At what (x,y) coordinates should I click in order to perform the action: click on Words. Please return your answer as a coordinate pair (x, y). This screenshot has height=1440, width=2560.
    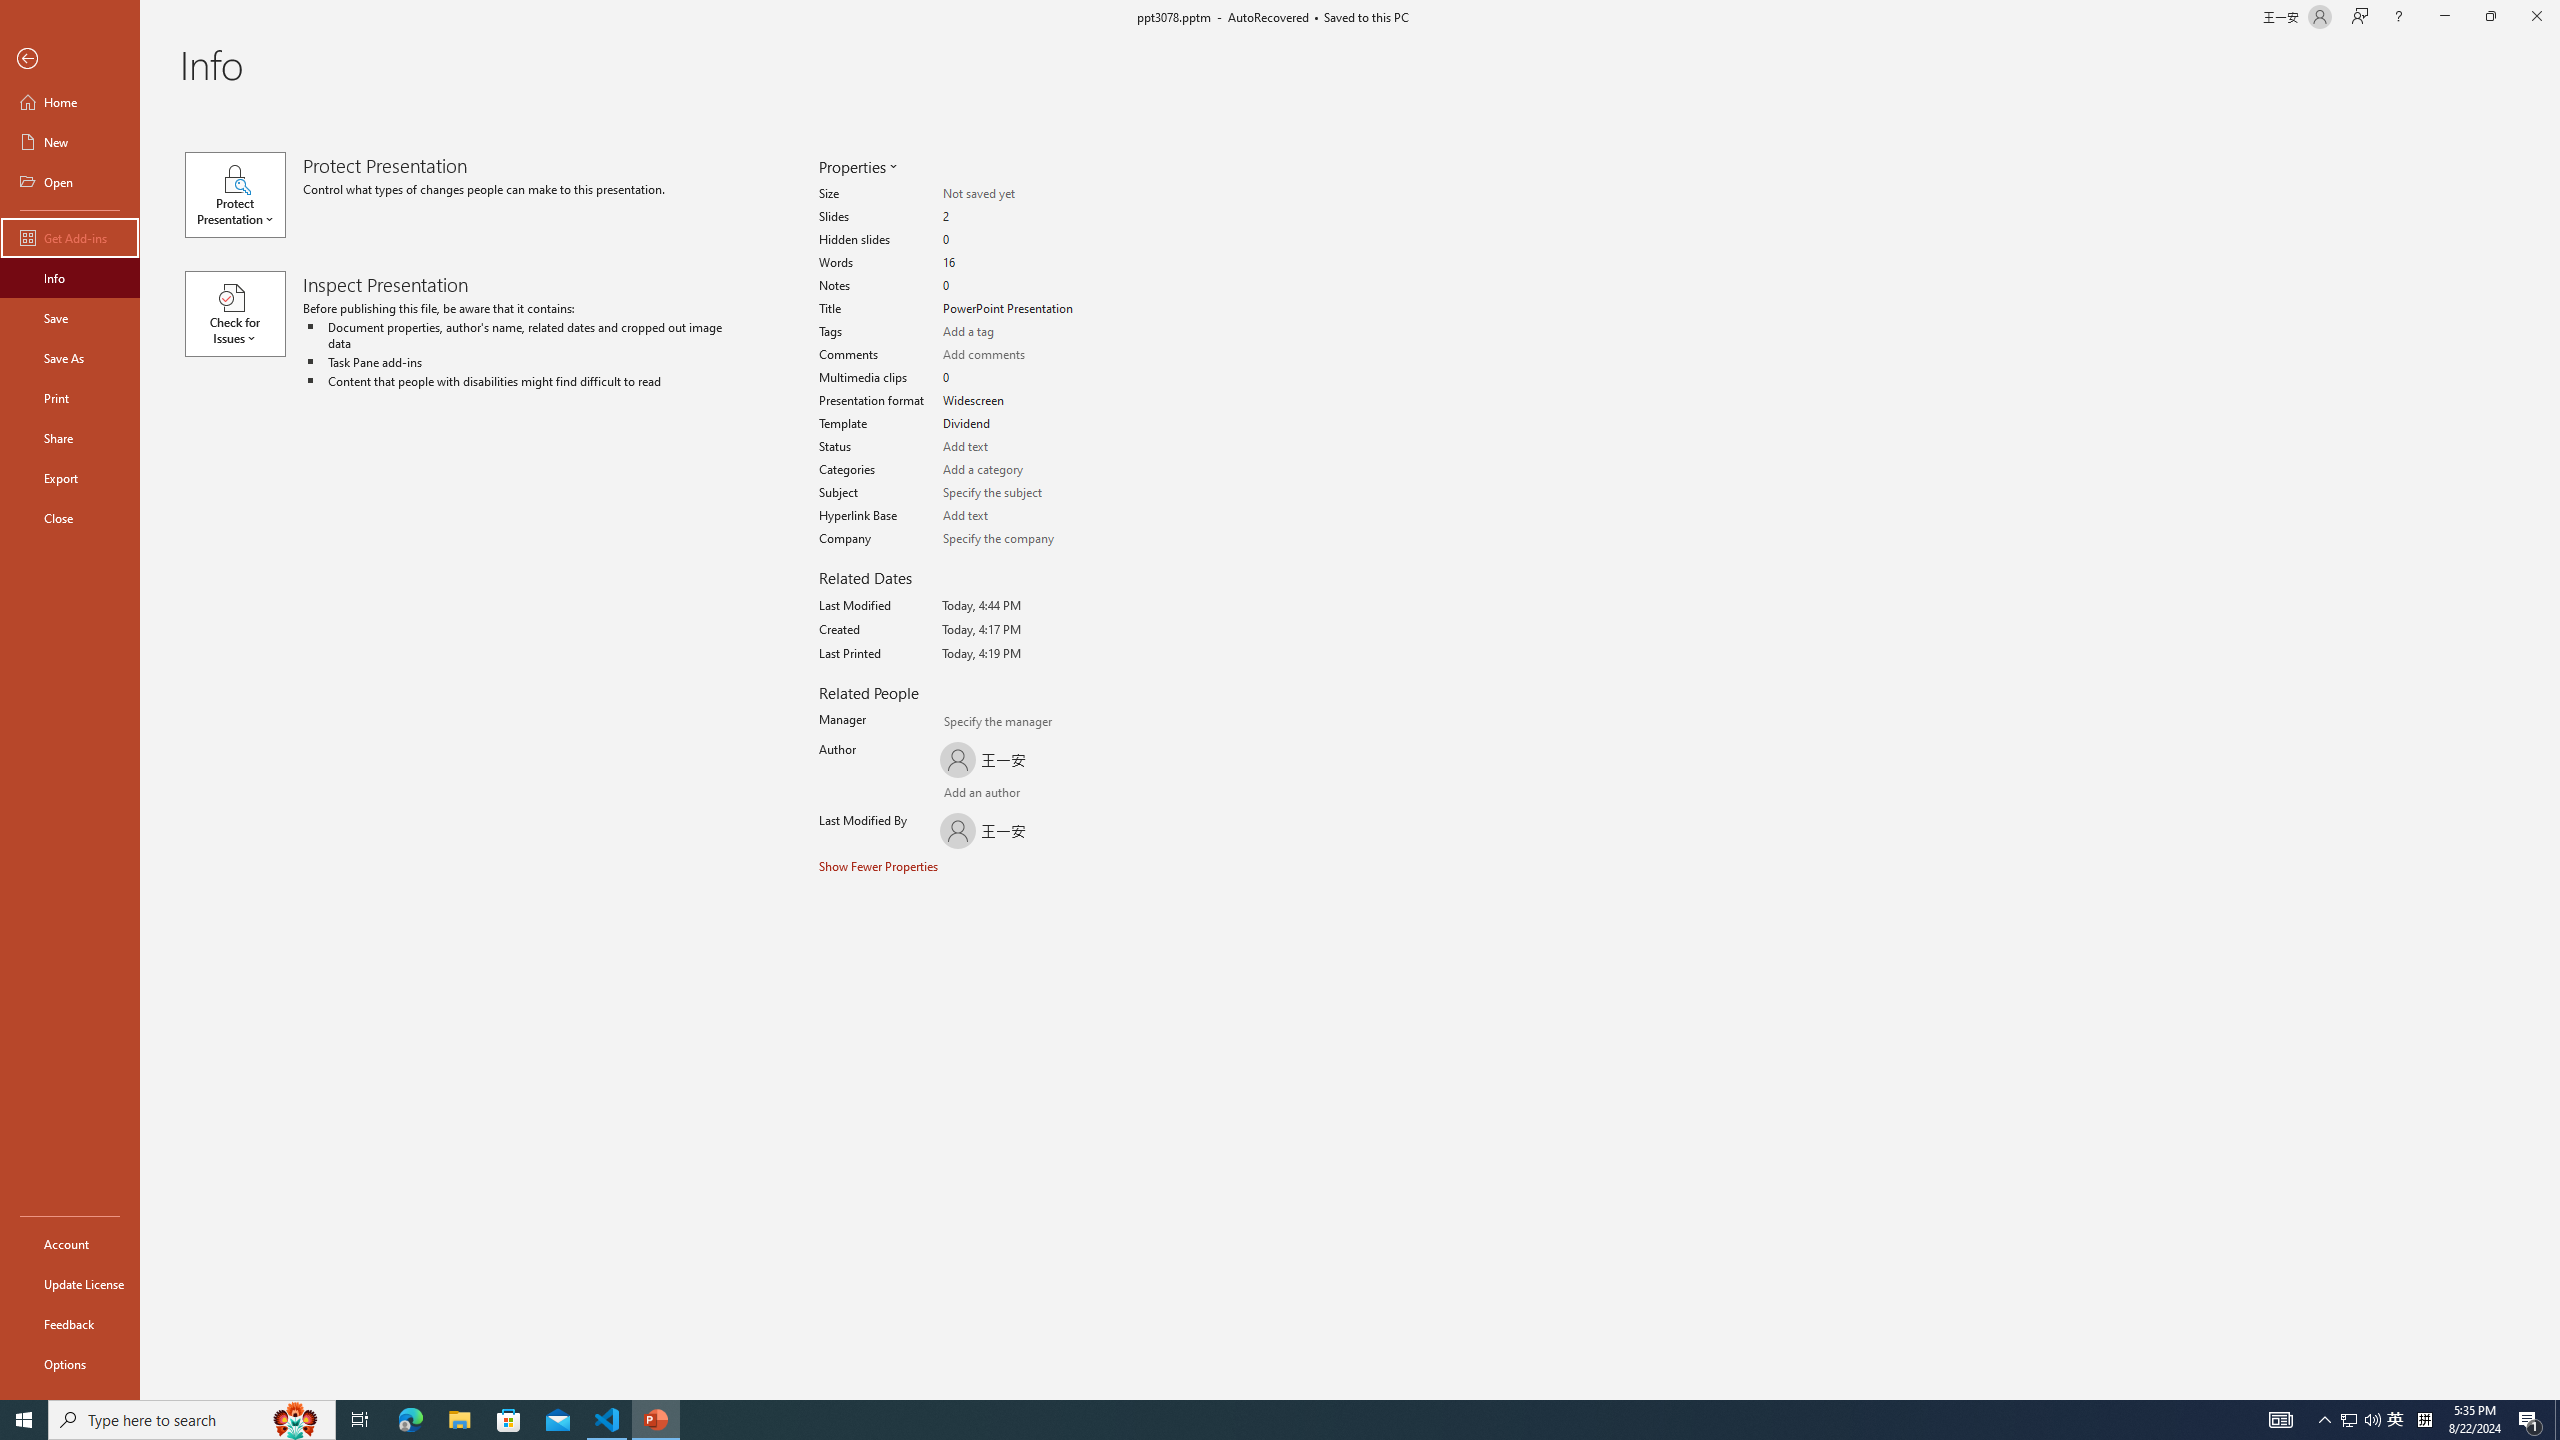
    Looking at the image, I should click on (1012, 263).